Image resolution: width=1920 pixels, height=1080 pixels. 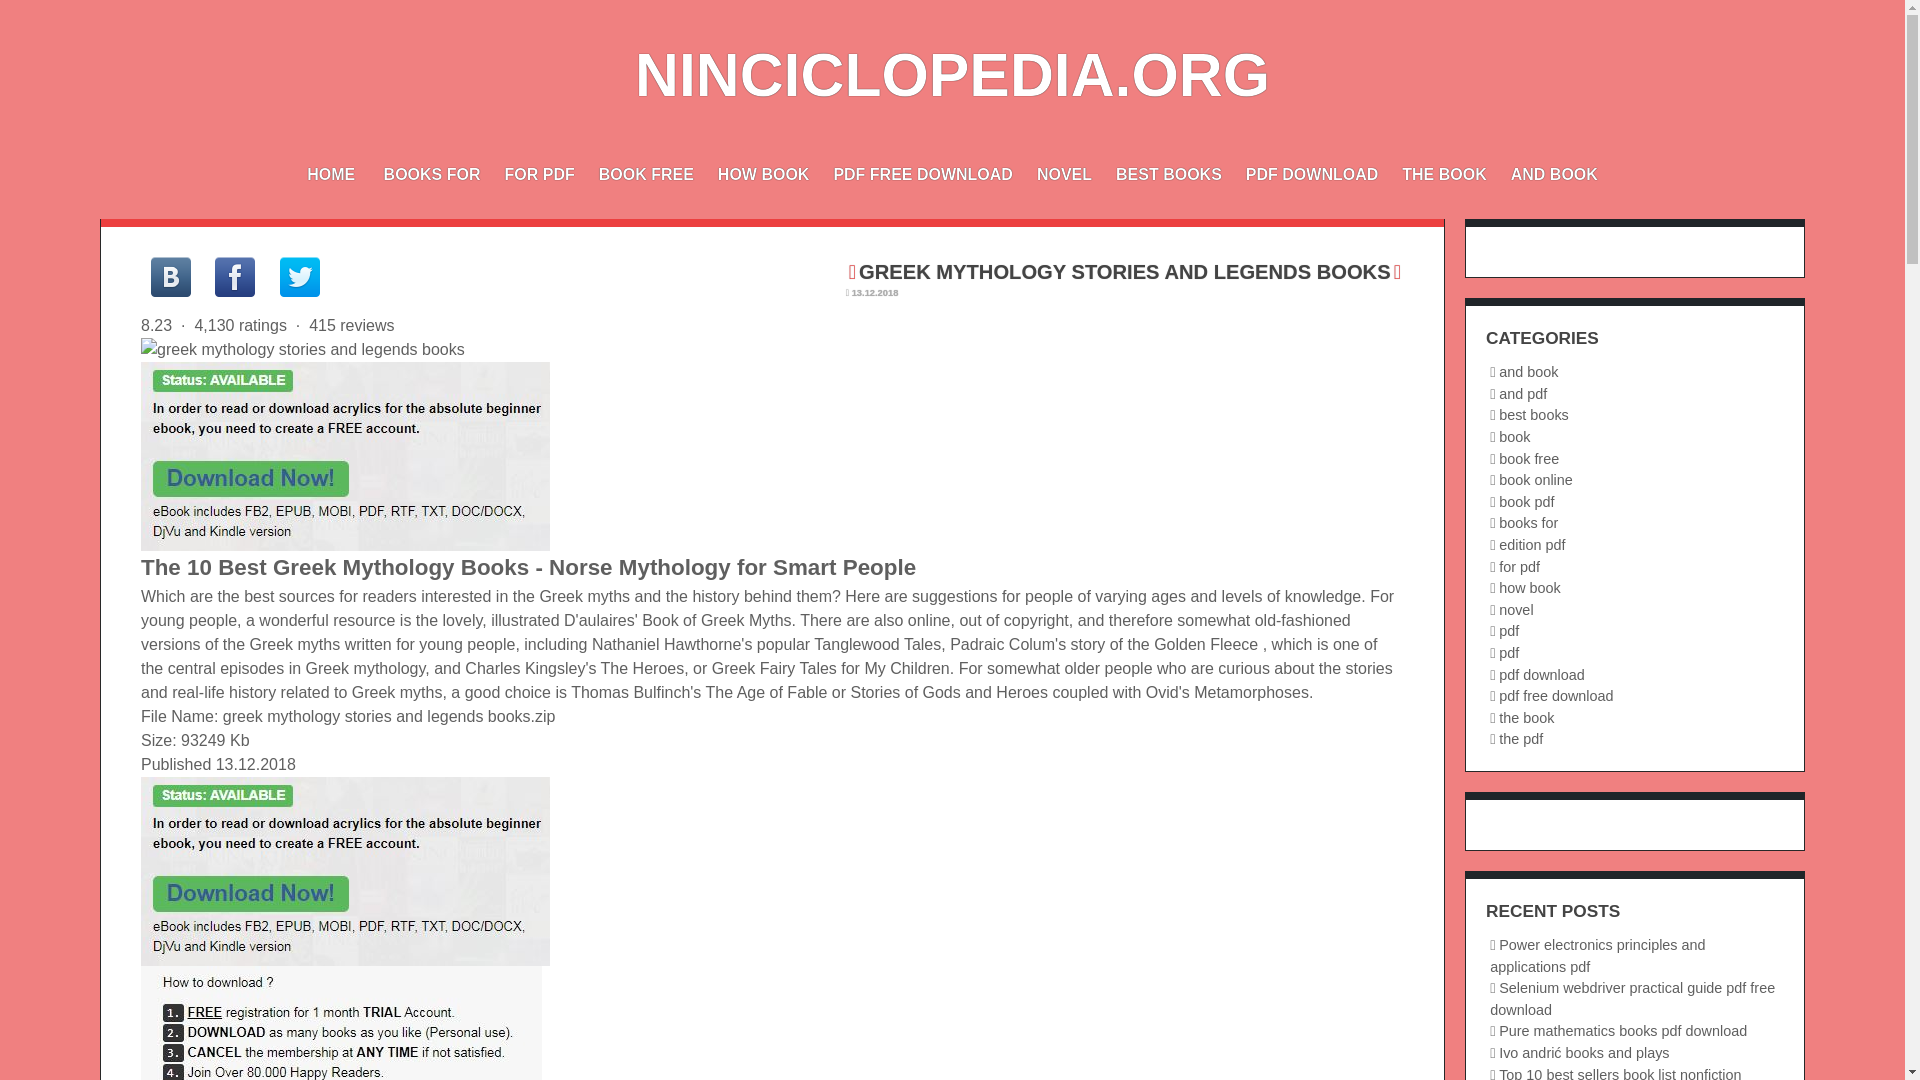 What do you see at coordinates (456, 350) in the screenshot?
I see `Category:Mythology books - Wikipedia` at bounding box center [456, 350].